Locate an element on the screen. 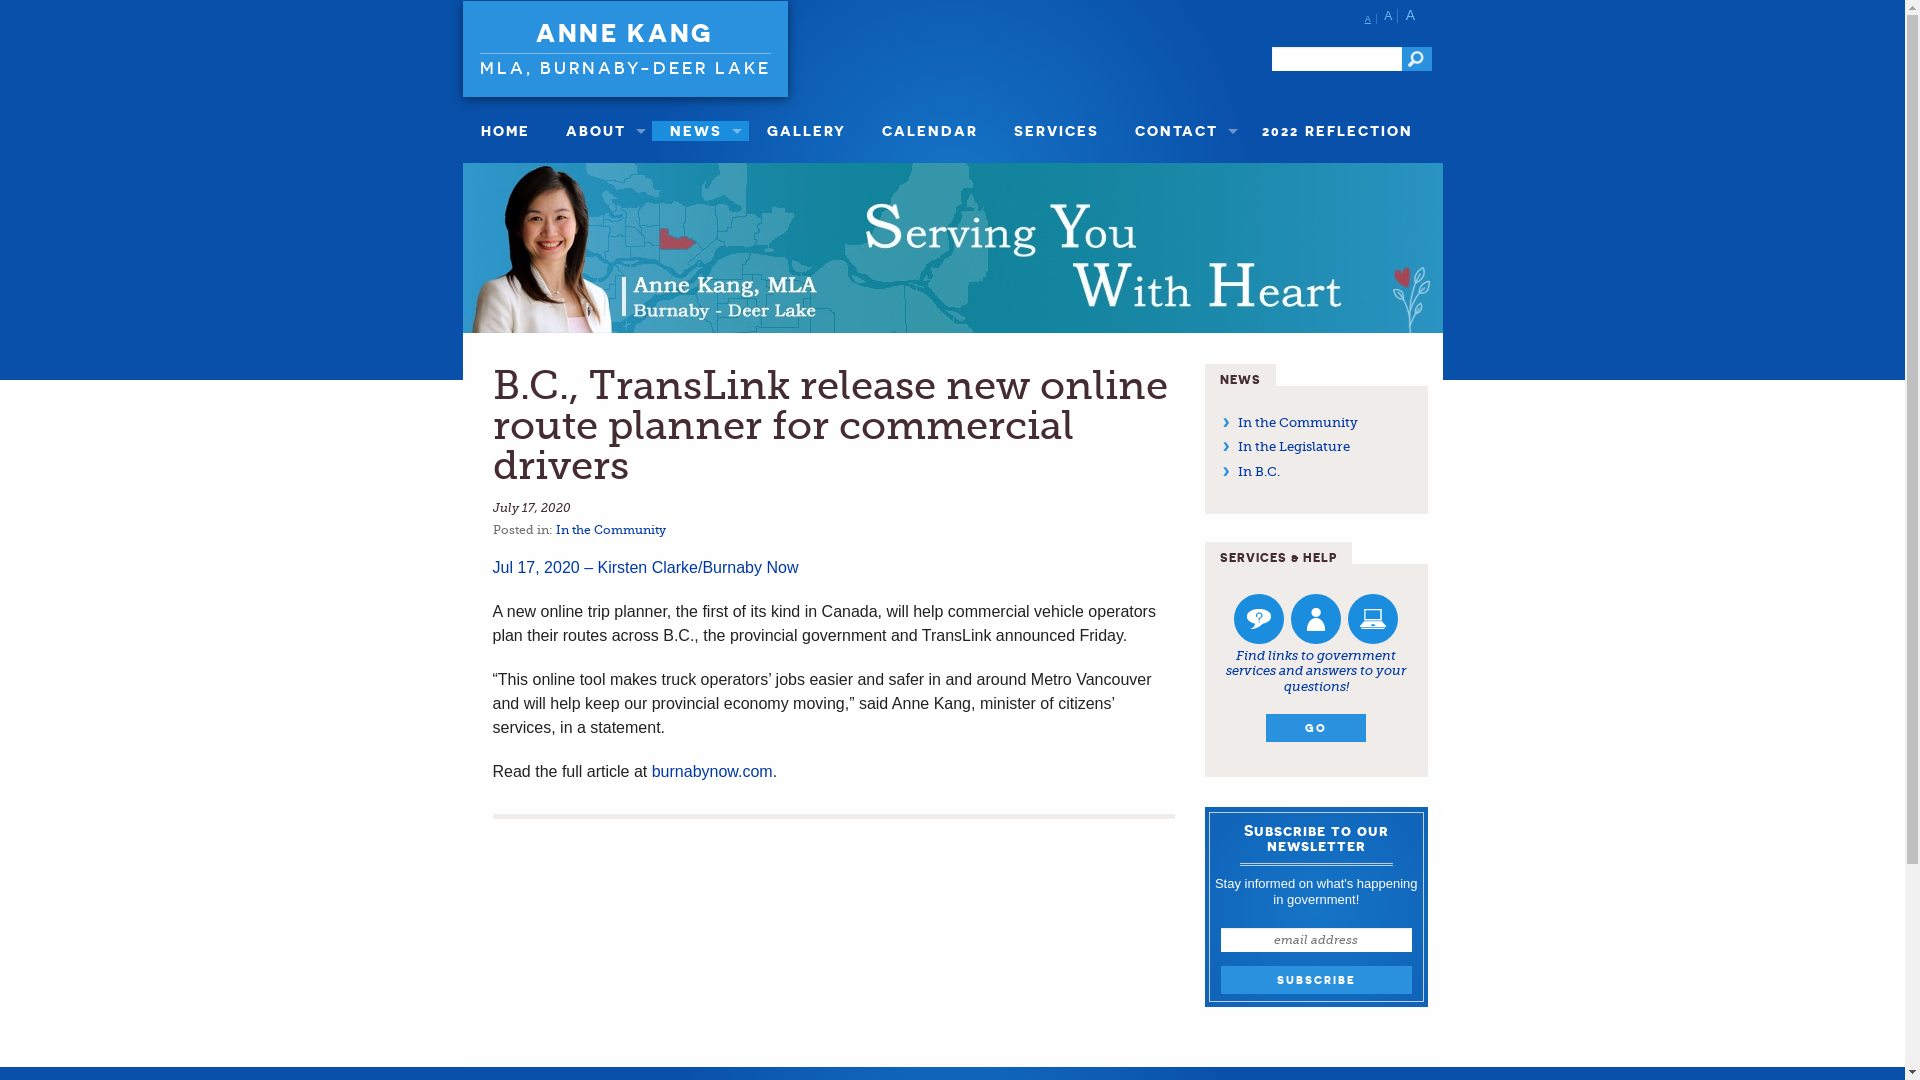 The height and width of the screenshot is (1080, 1920). In the Legislature is located at coordinates (1294, 446).